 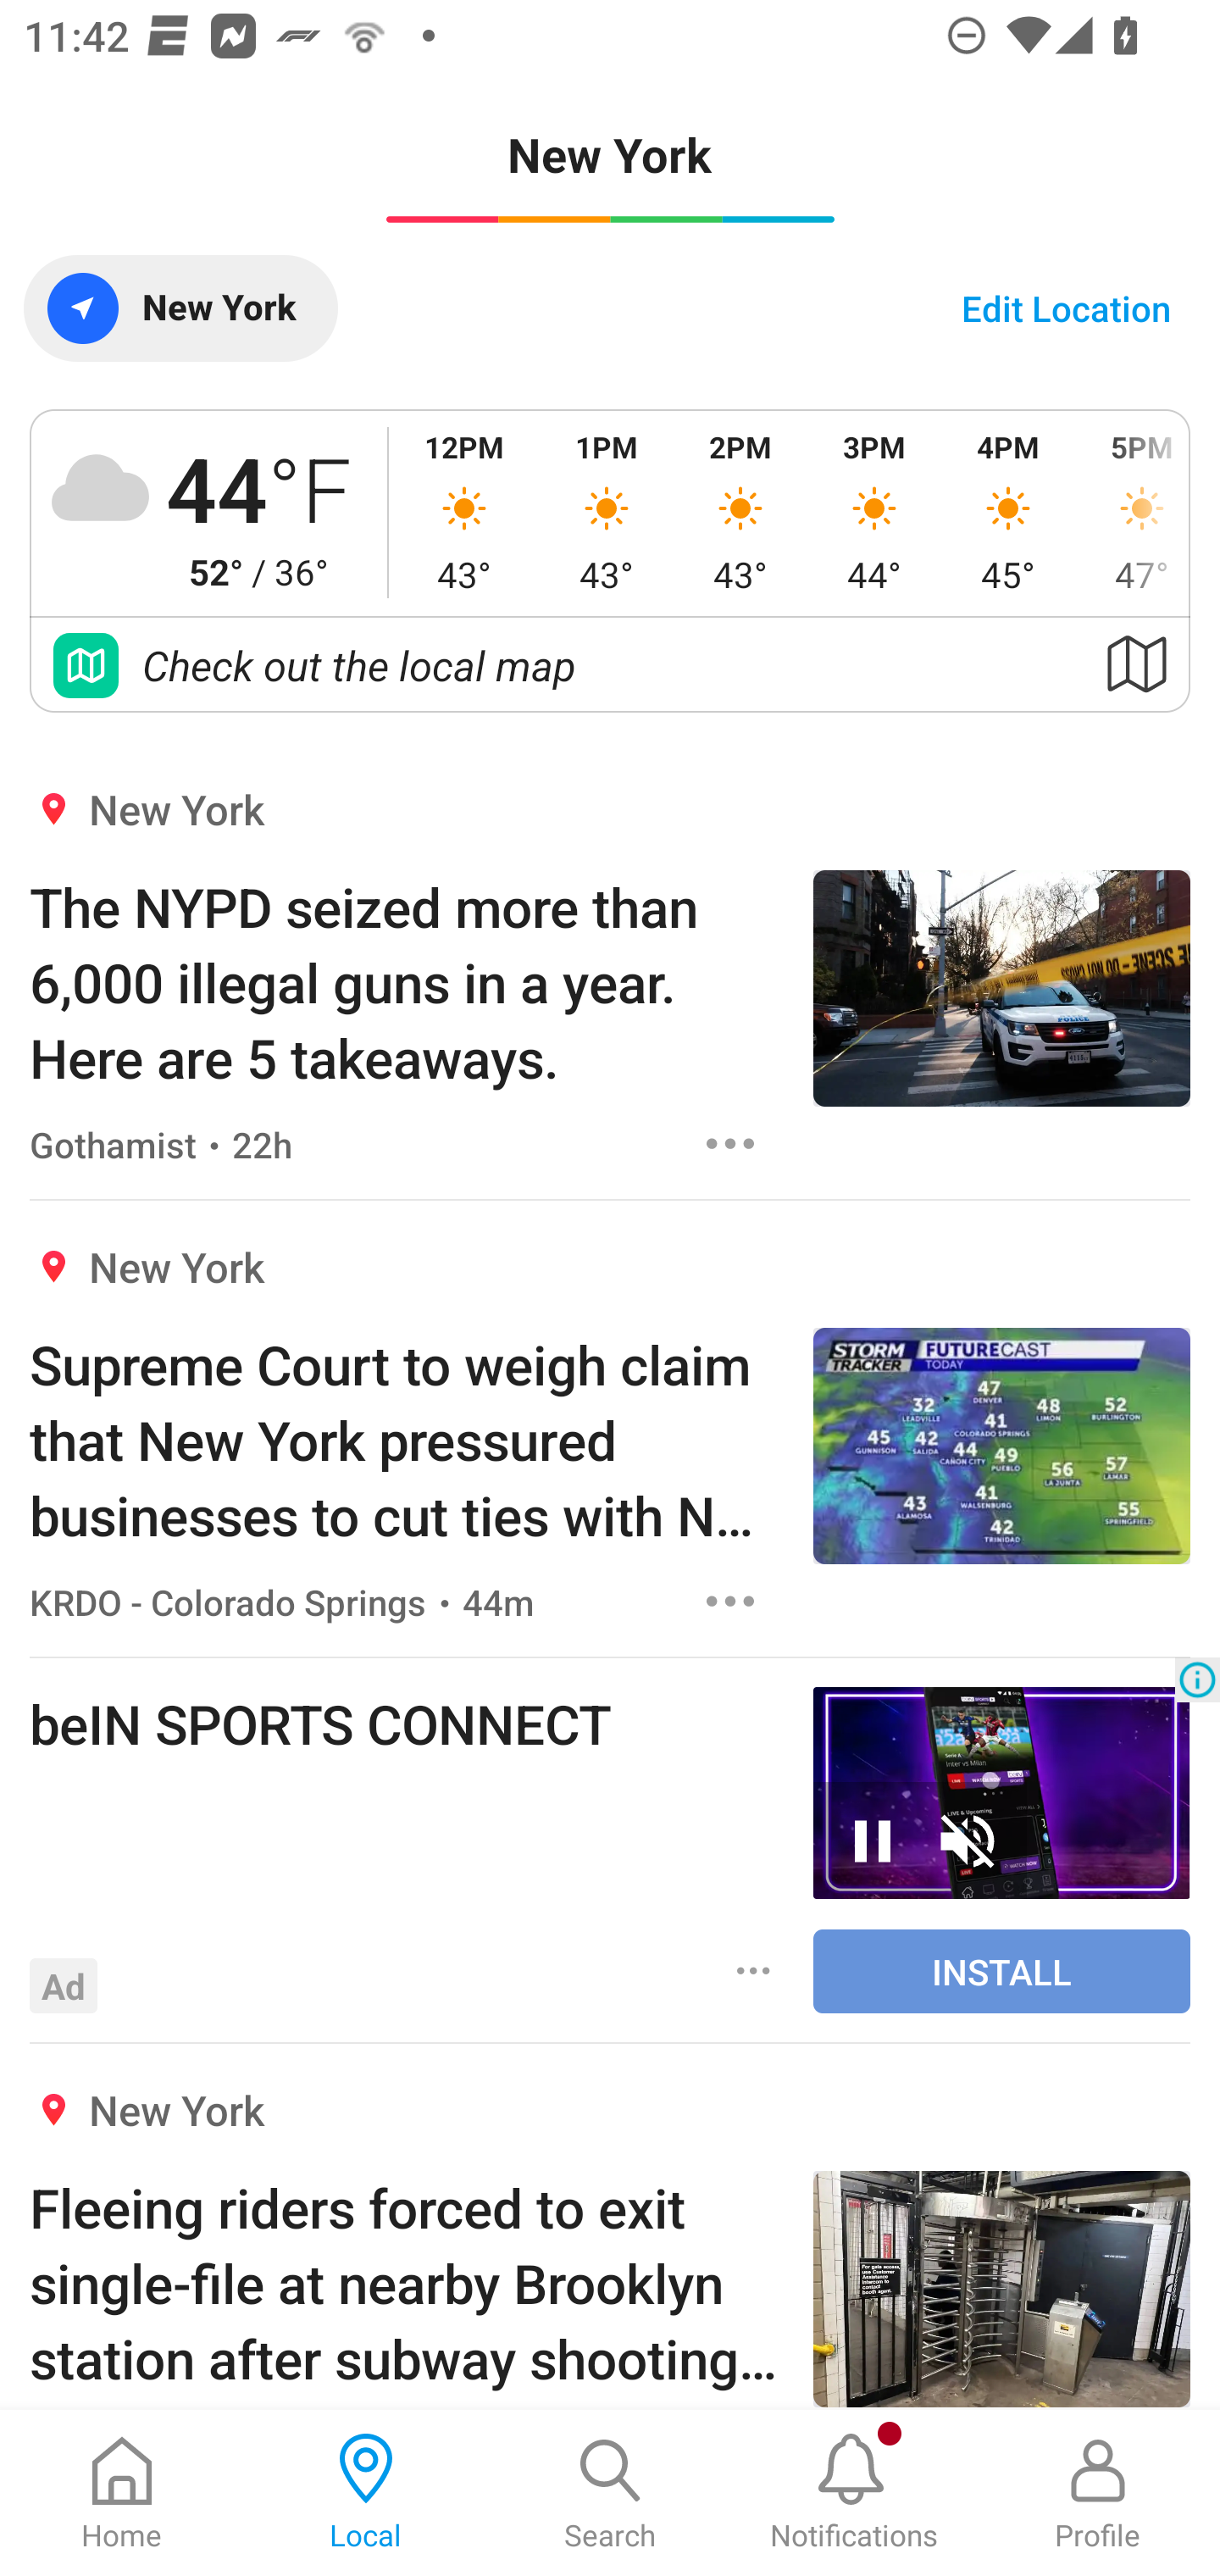 I want to click on 4PM 45°, so click(x=1008, y=512).